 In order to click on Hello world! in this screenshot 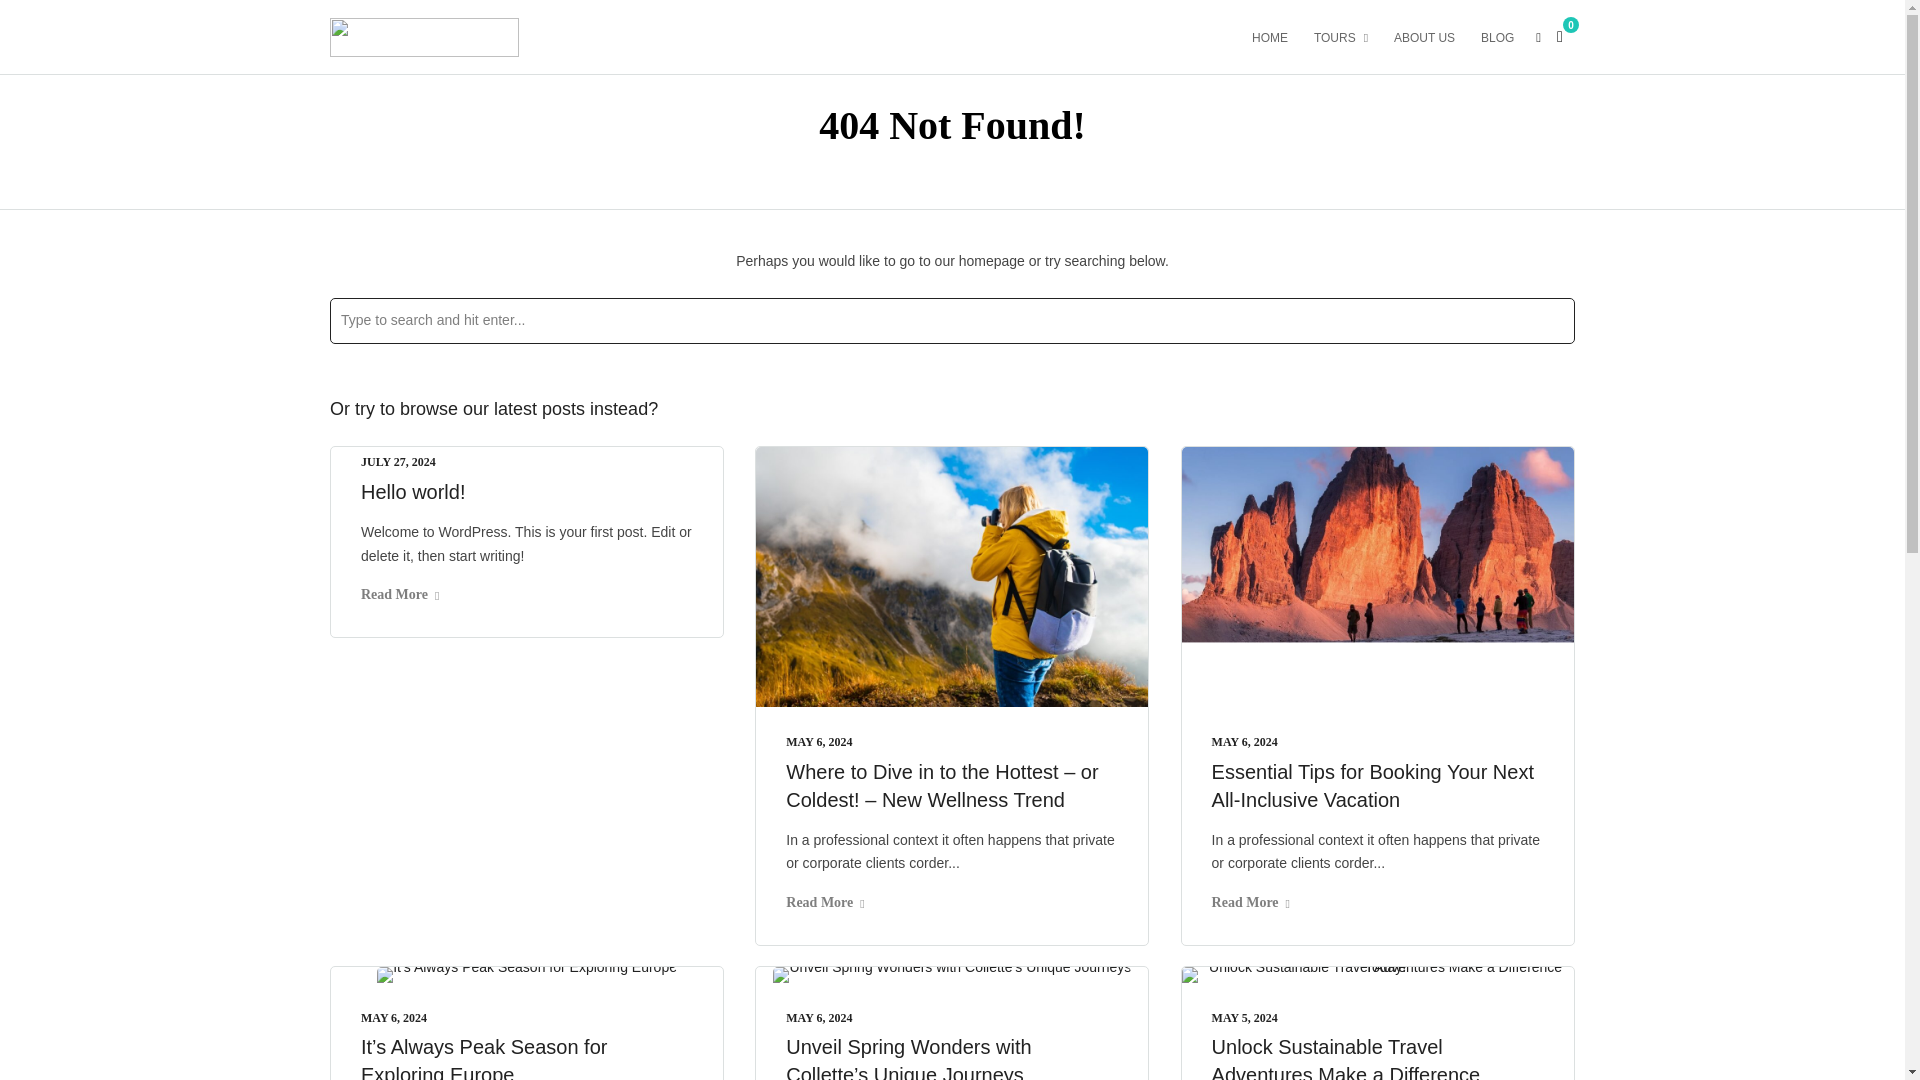, I will do `click(398, 461)`.